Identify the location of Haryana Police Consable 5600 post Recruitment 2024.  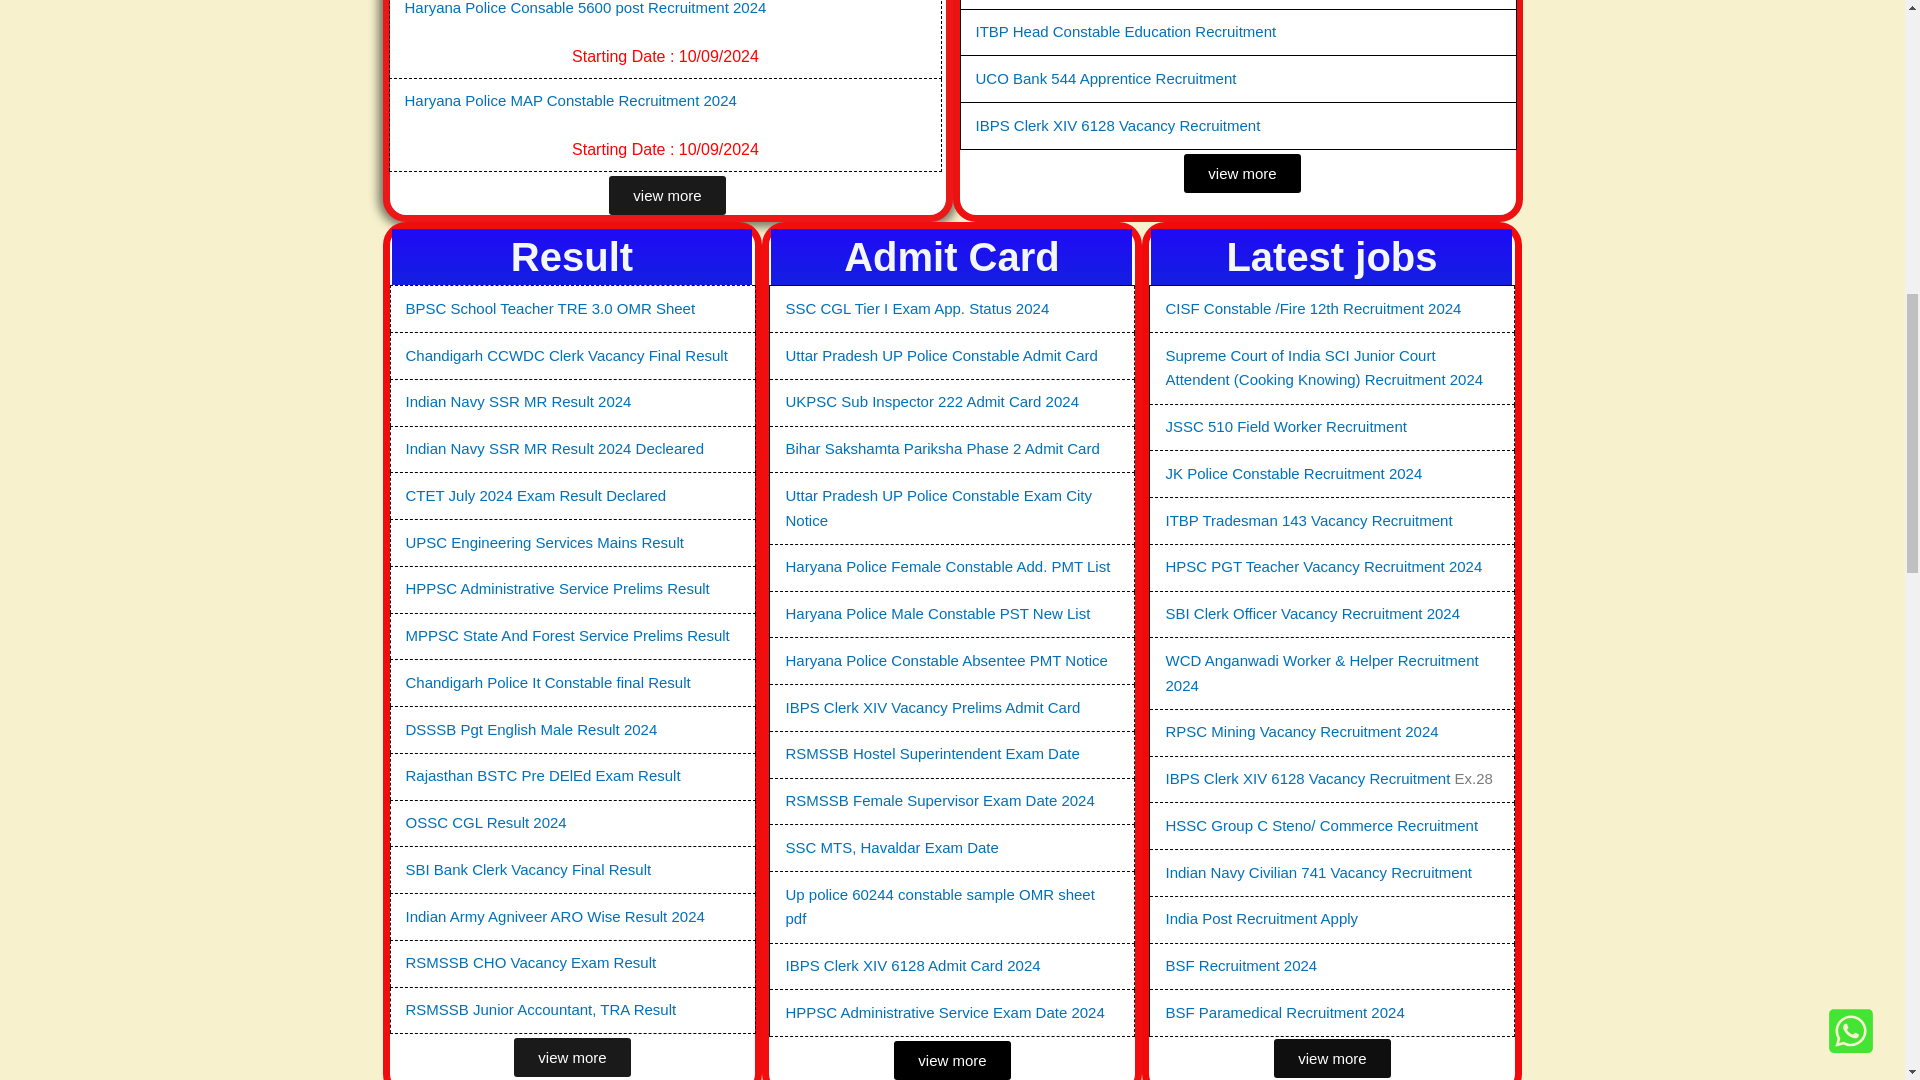
(584, 8).